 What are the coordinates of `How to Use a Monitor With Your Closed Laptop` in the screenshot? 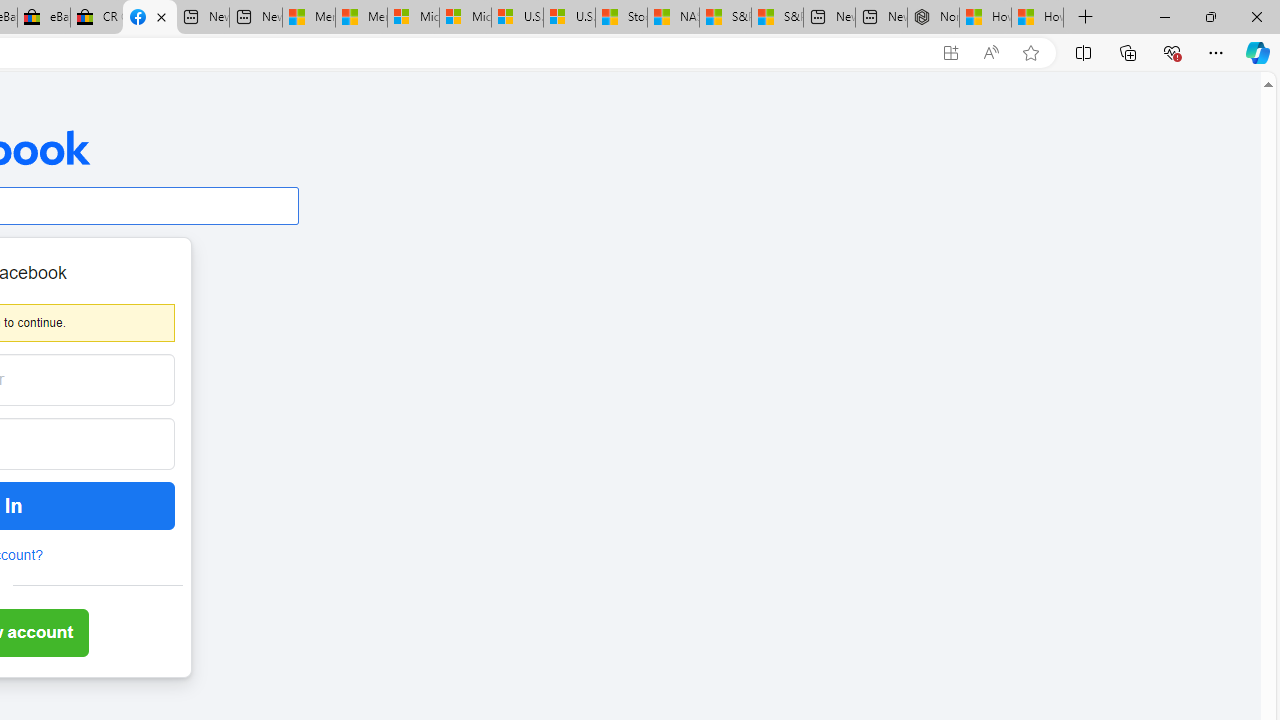 It's located at (1038, 18).